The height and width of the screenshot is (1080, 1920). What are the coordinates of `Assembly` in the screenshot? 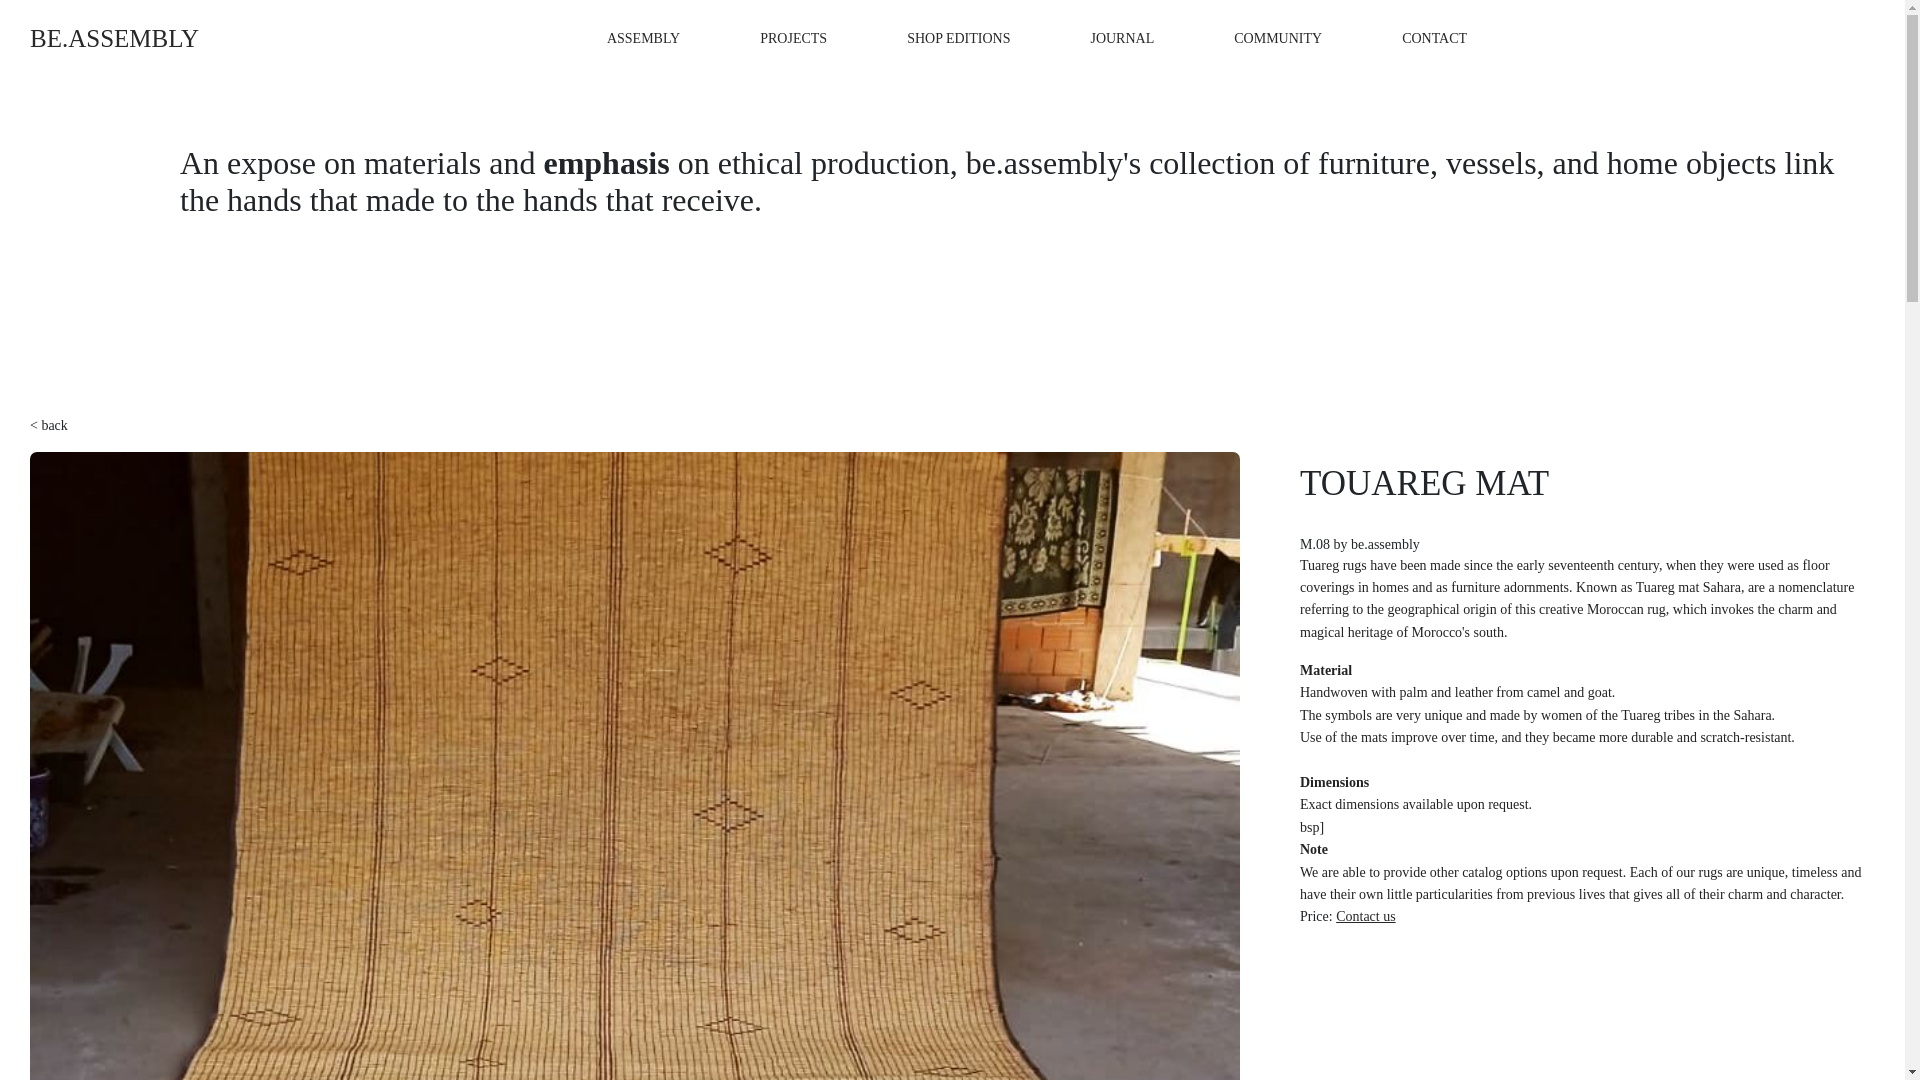 It's located at (642, 38).